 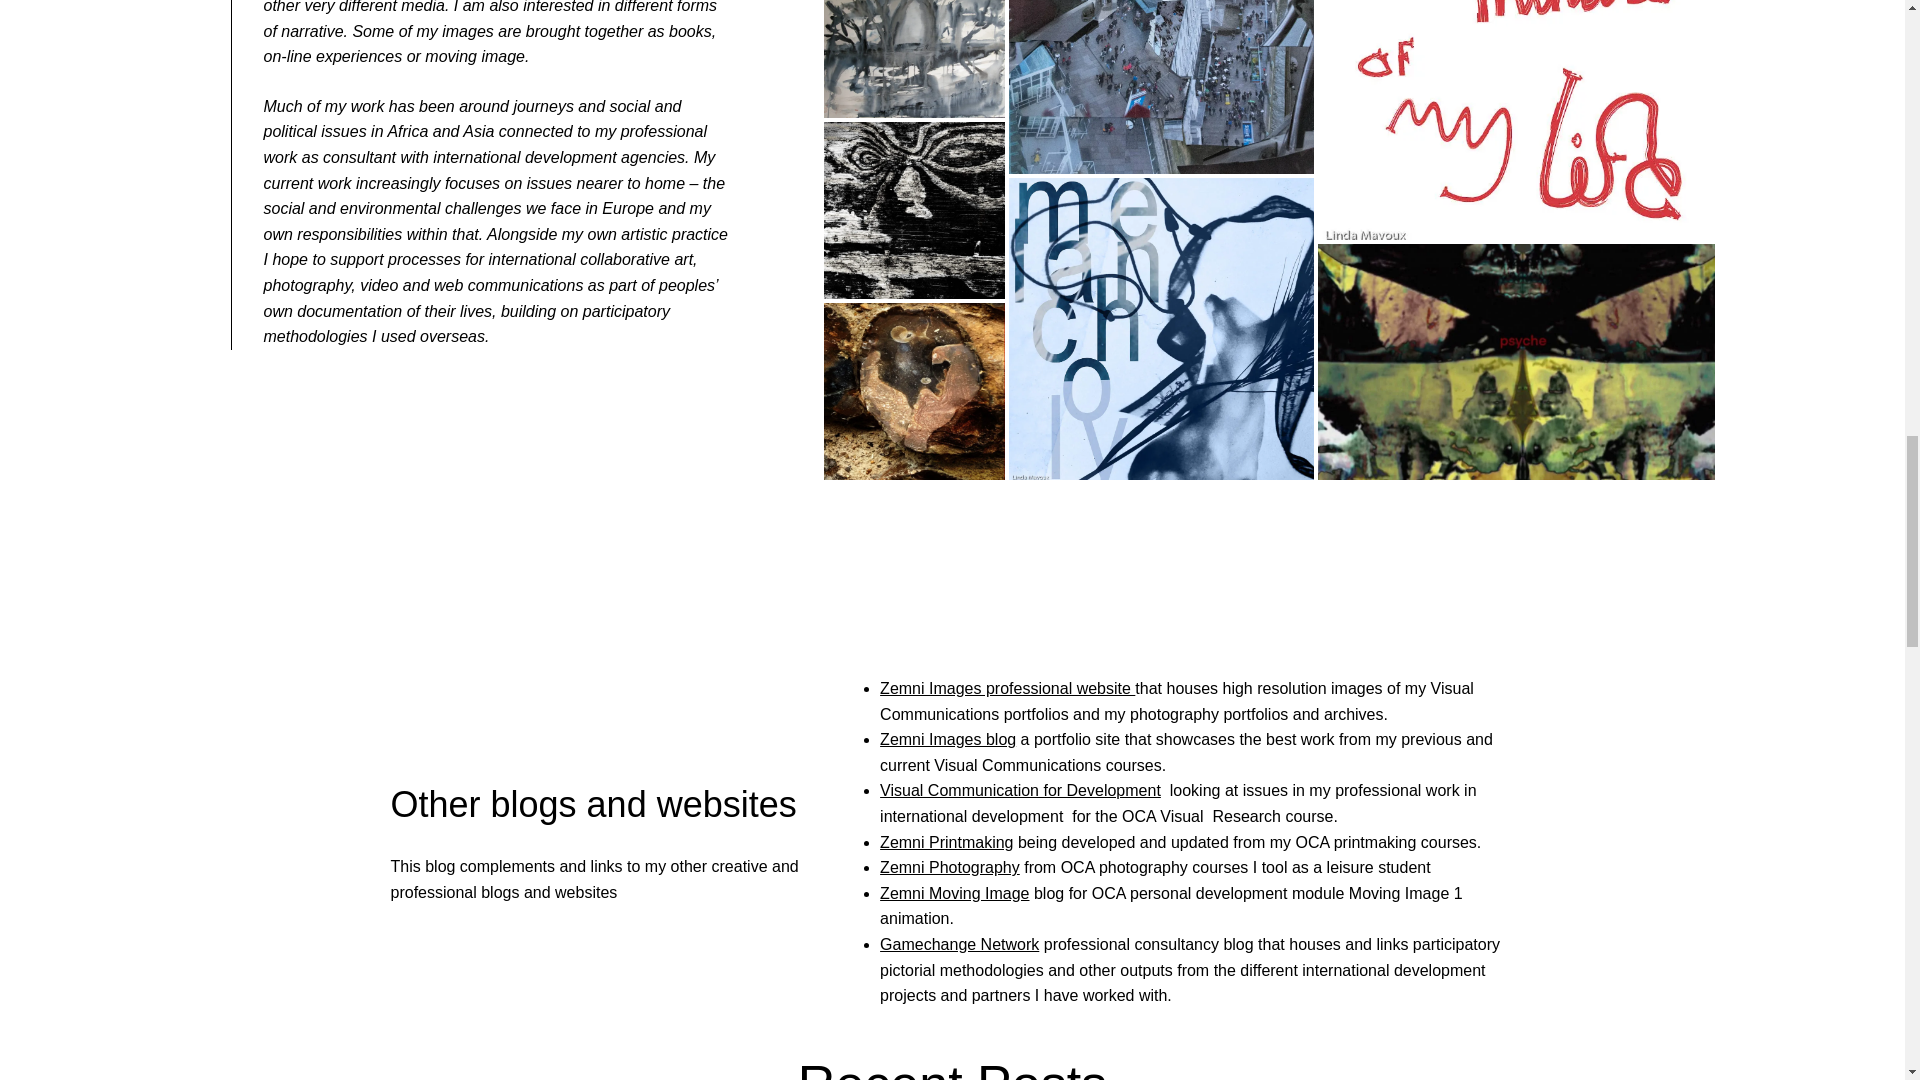 I want to click on Zemni Images blog, so click(x=947, y=740).